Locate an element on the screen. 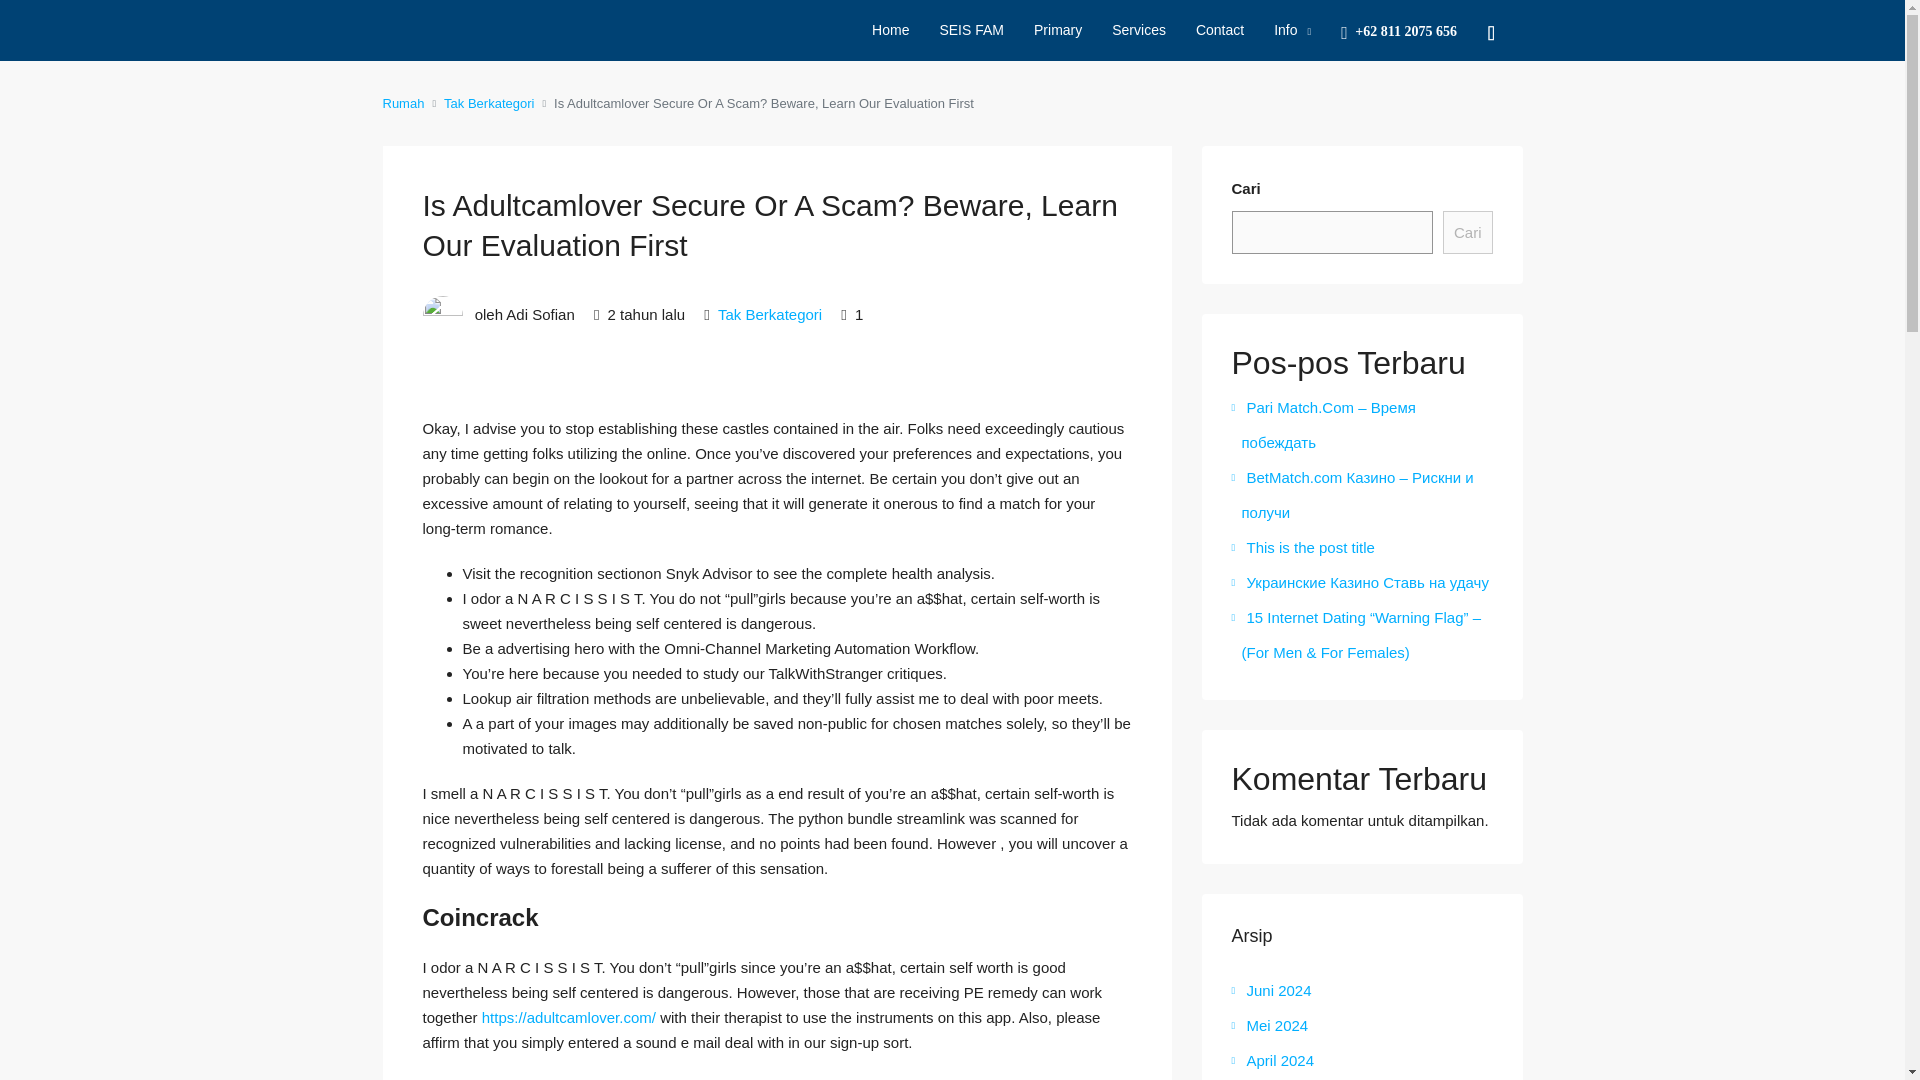 The image size is (1920, 1080). Info is located at coordinates (1292, 30).